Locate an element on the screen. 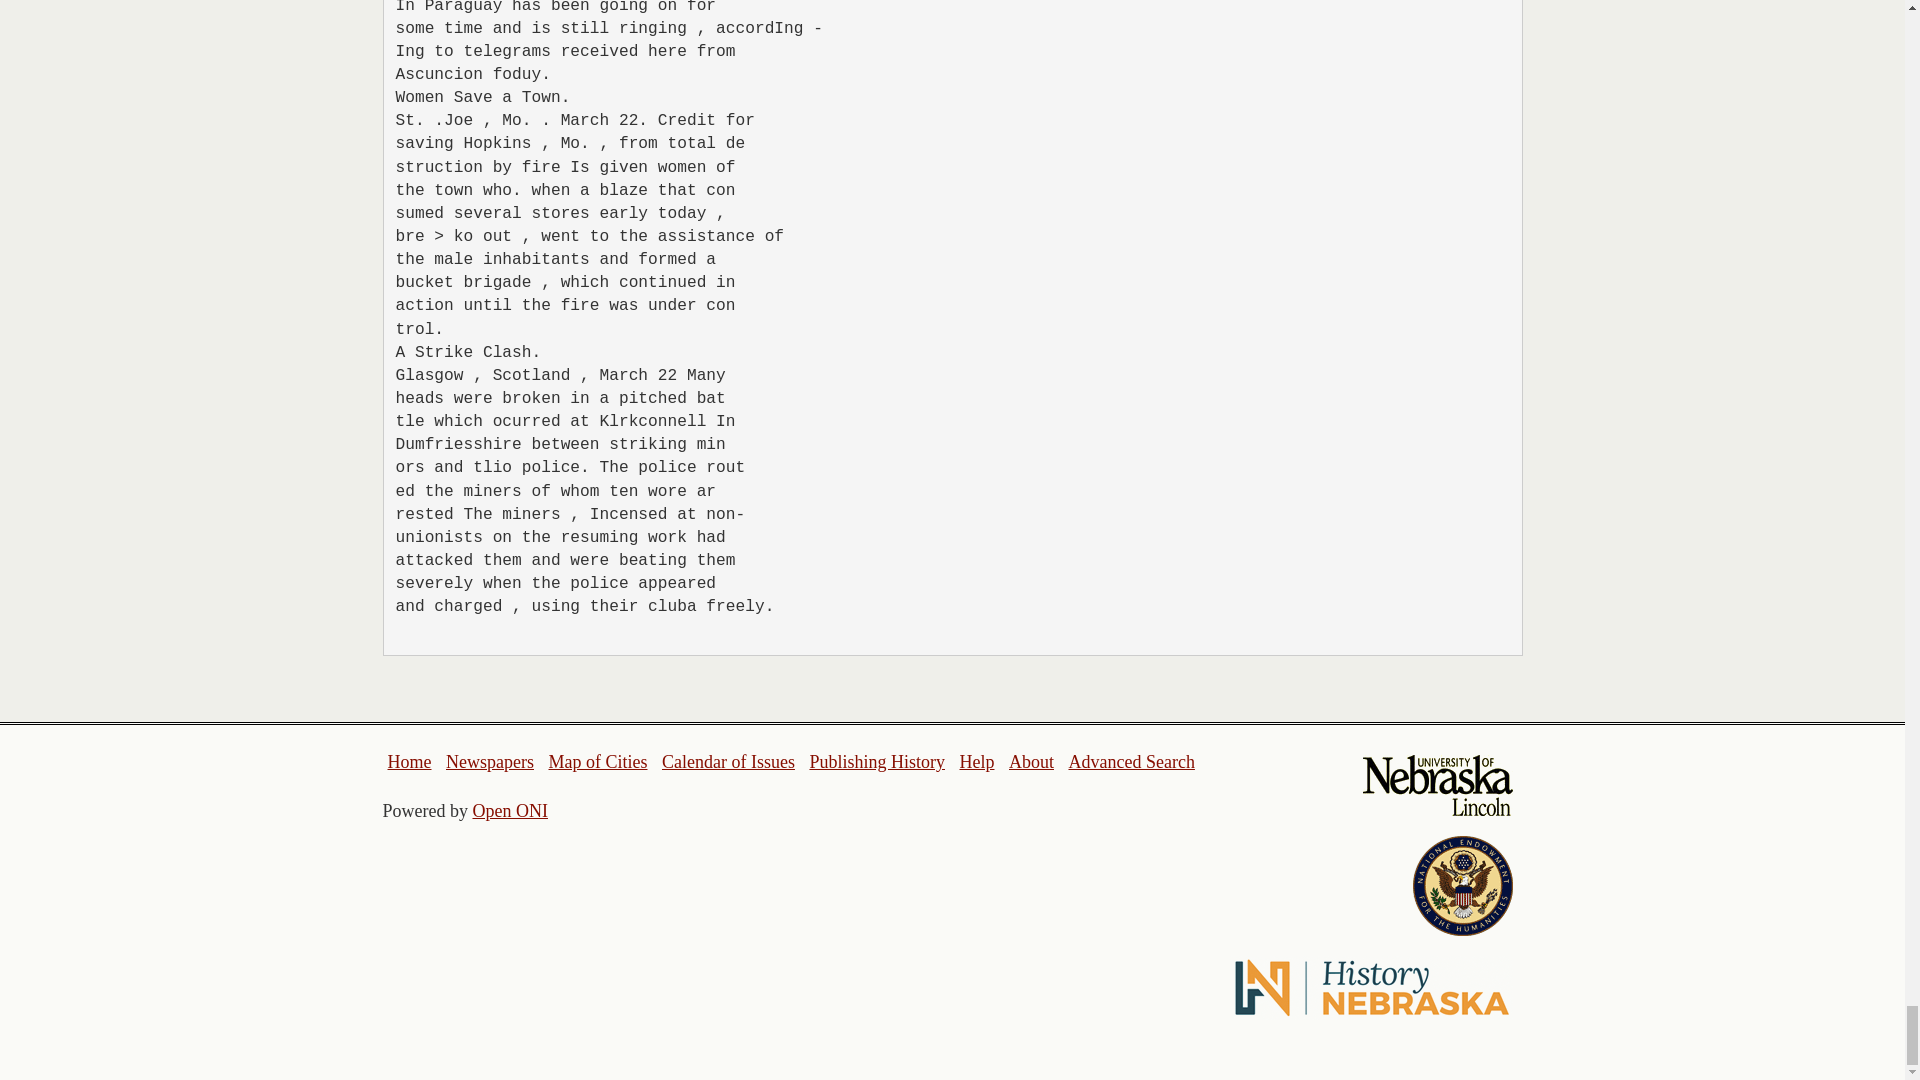 The image size is (1920, 1080). Publishing History is located at coordinates (876, 762).